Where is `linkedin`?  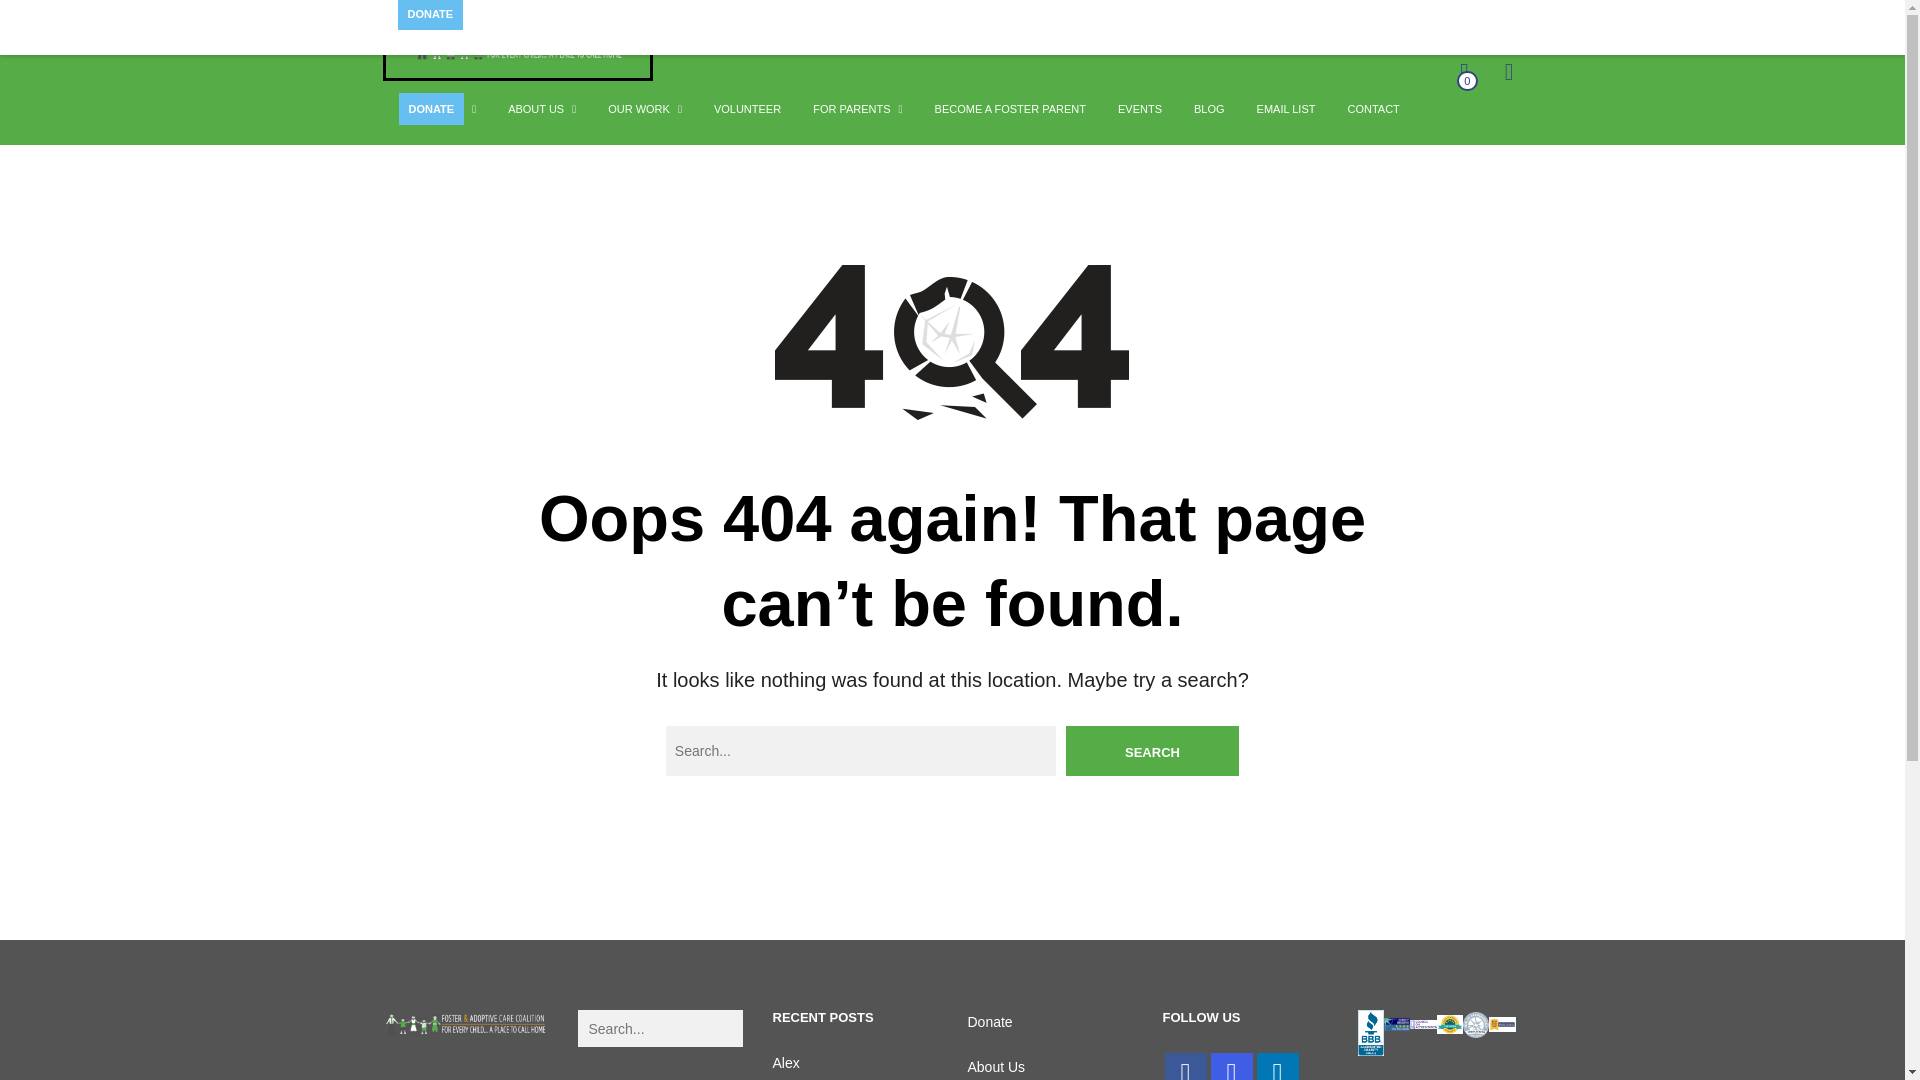 linkedin is located at coordinates (1276, 1066).